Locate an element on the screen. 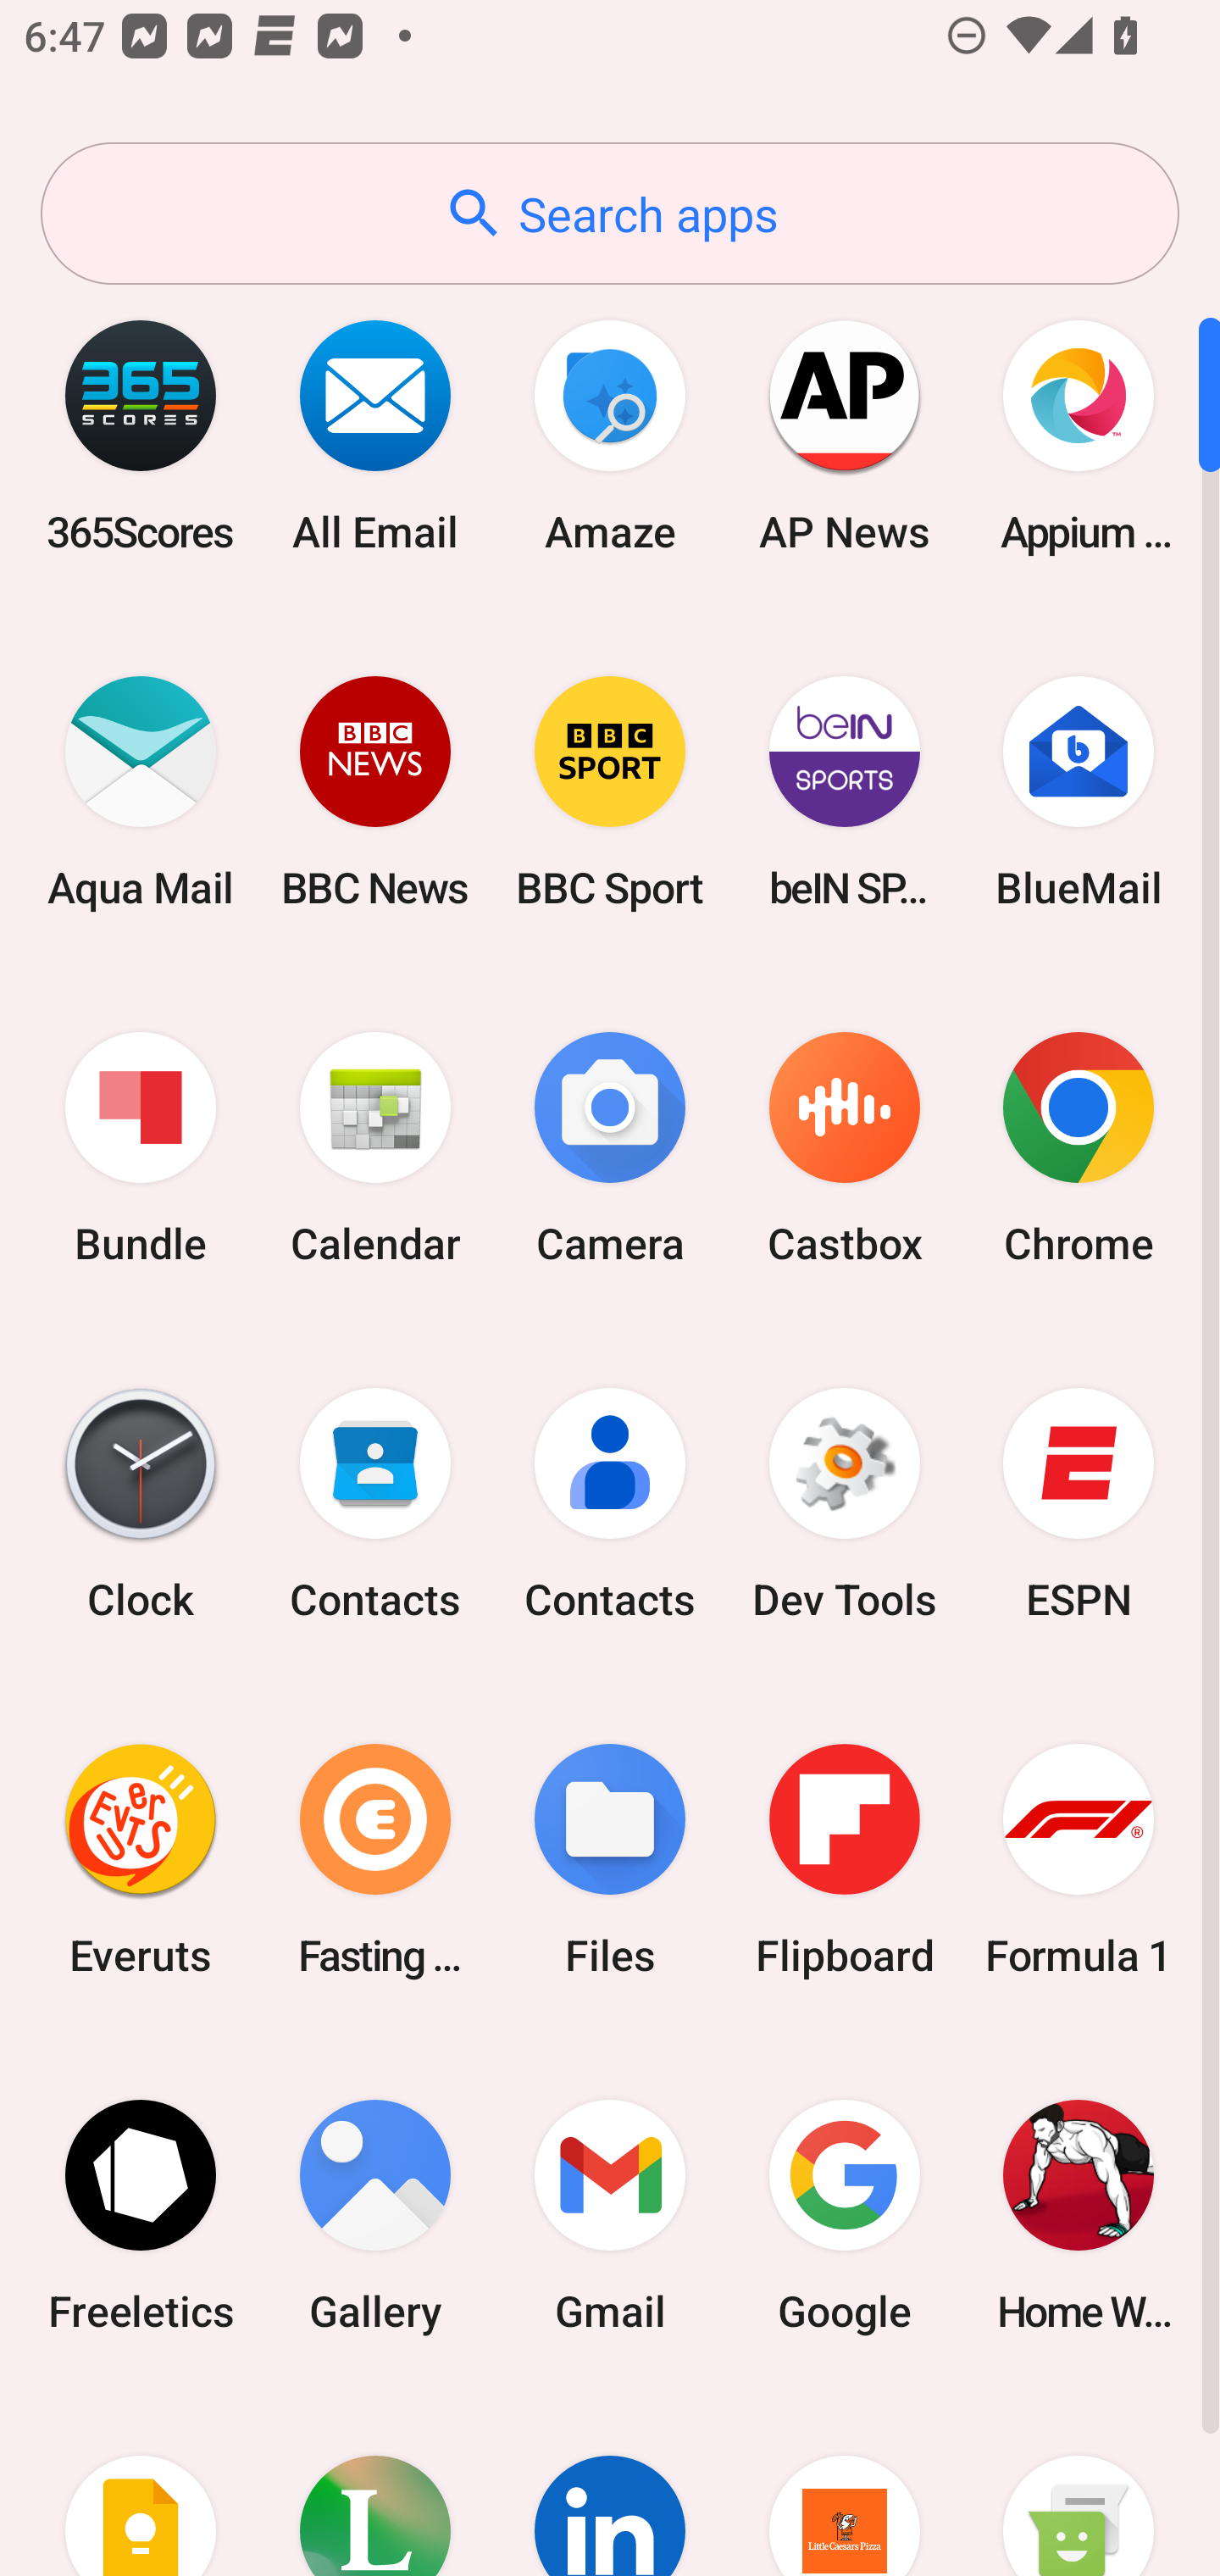  Camera is located at coordinates (610, 1149).